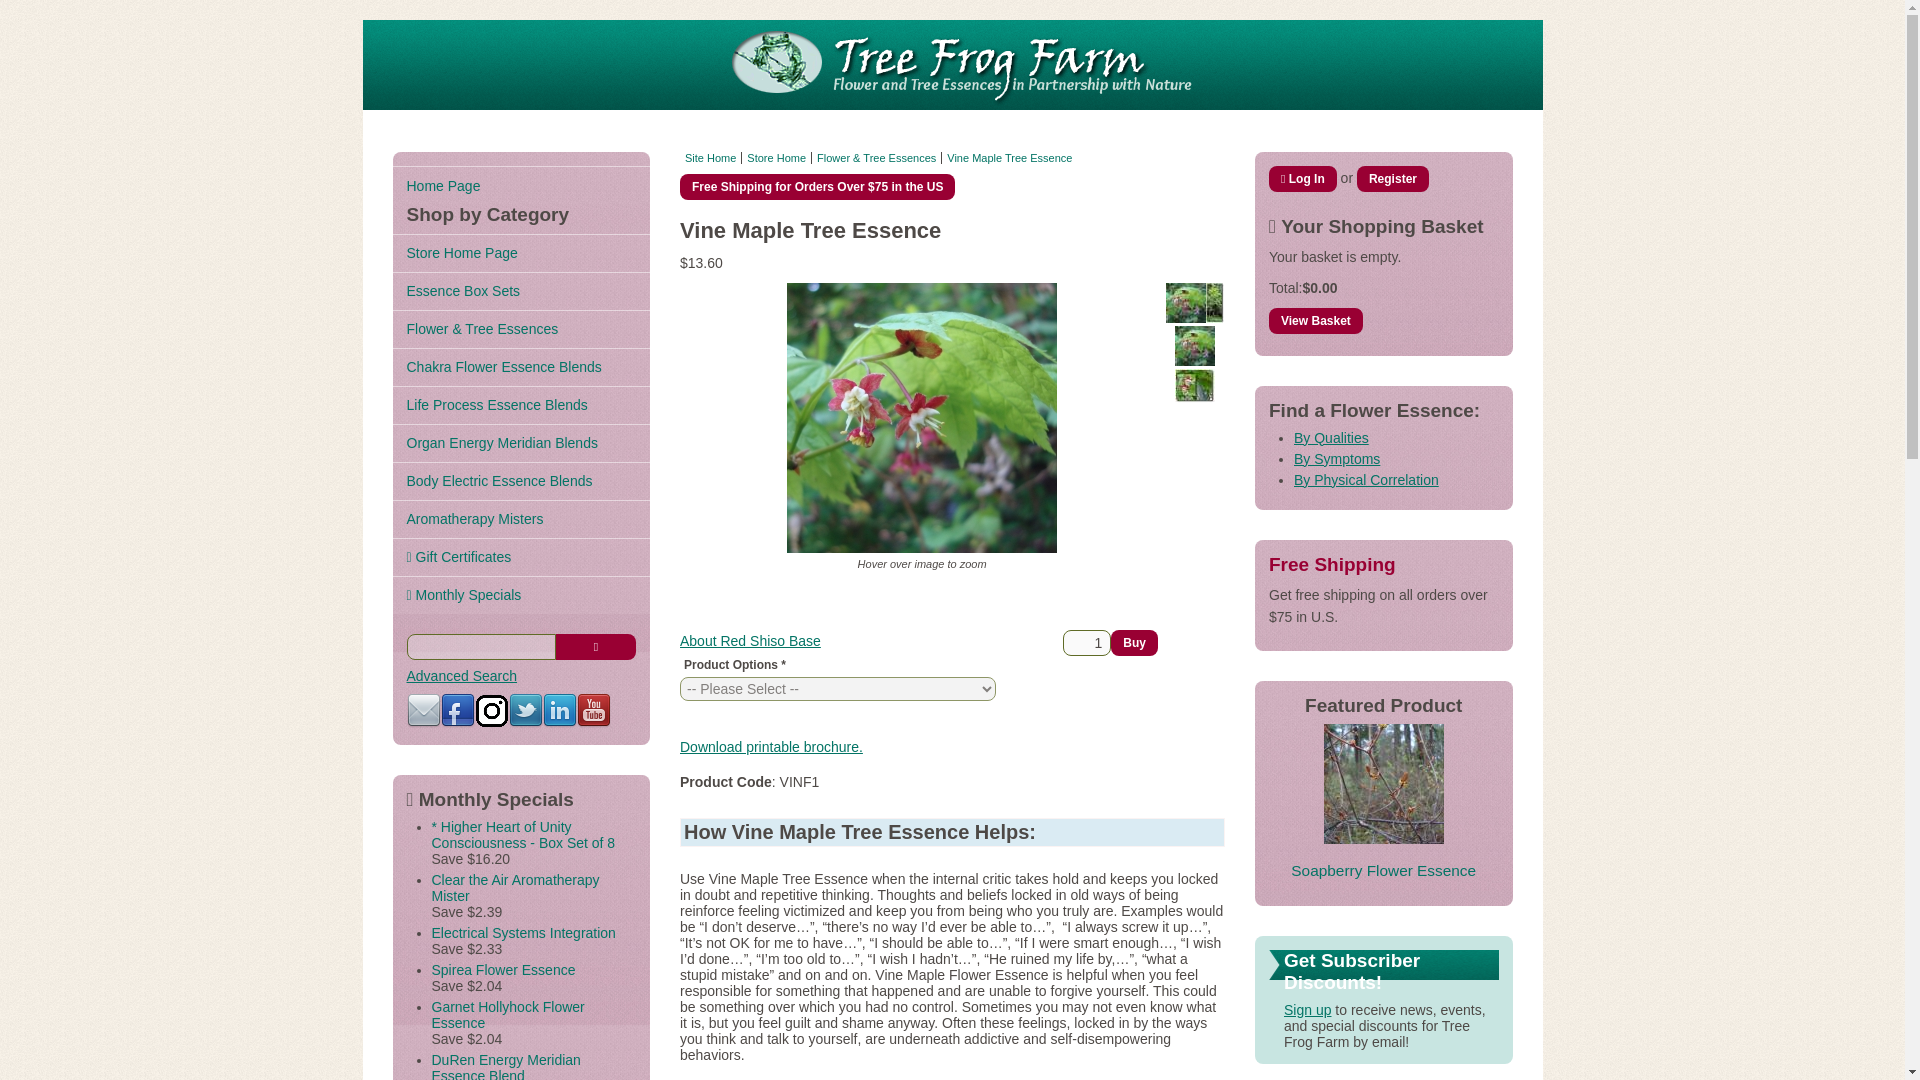  I want to click on Garnet Hollyhock Flower Essence, so click(508, 1015).